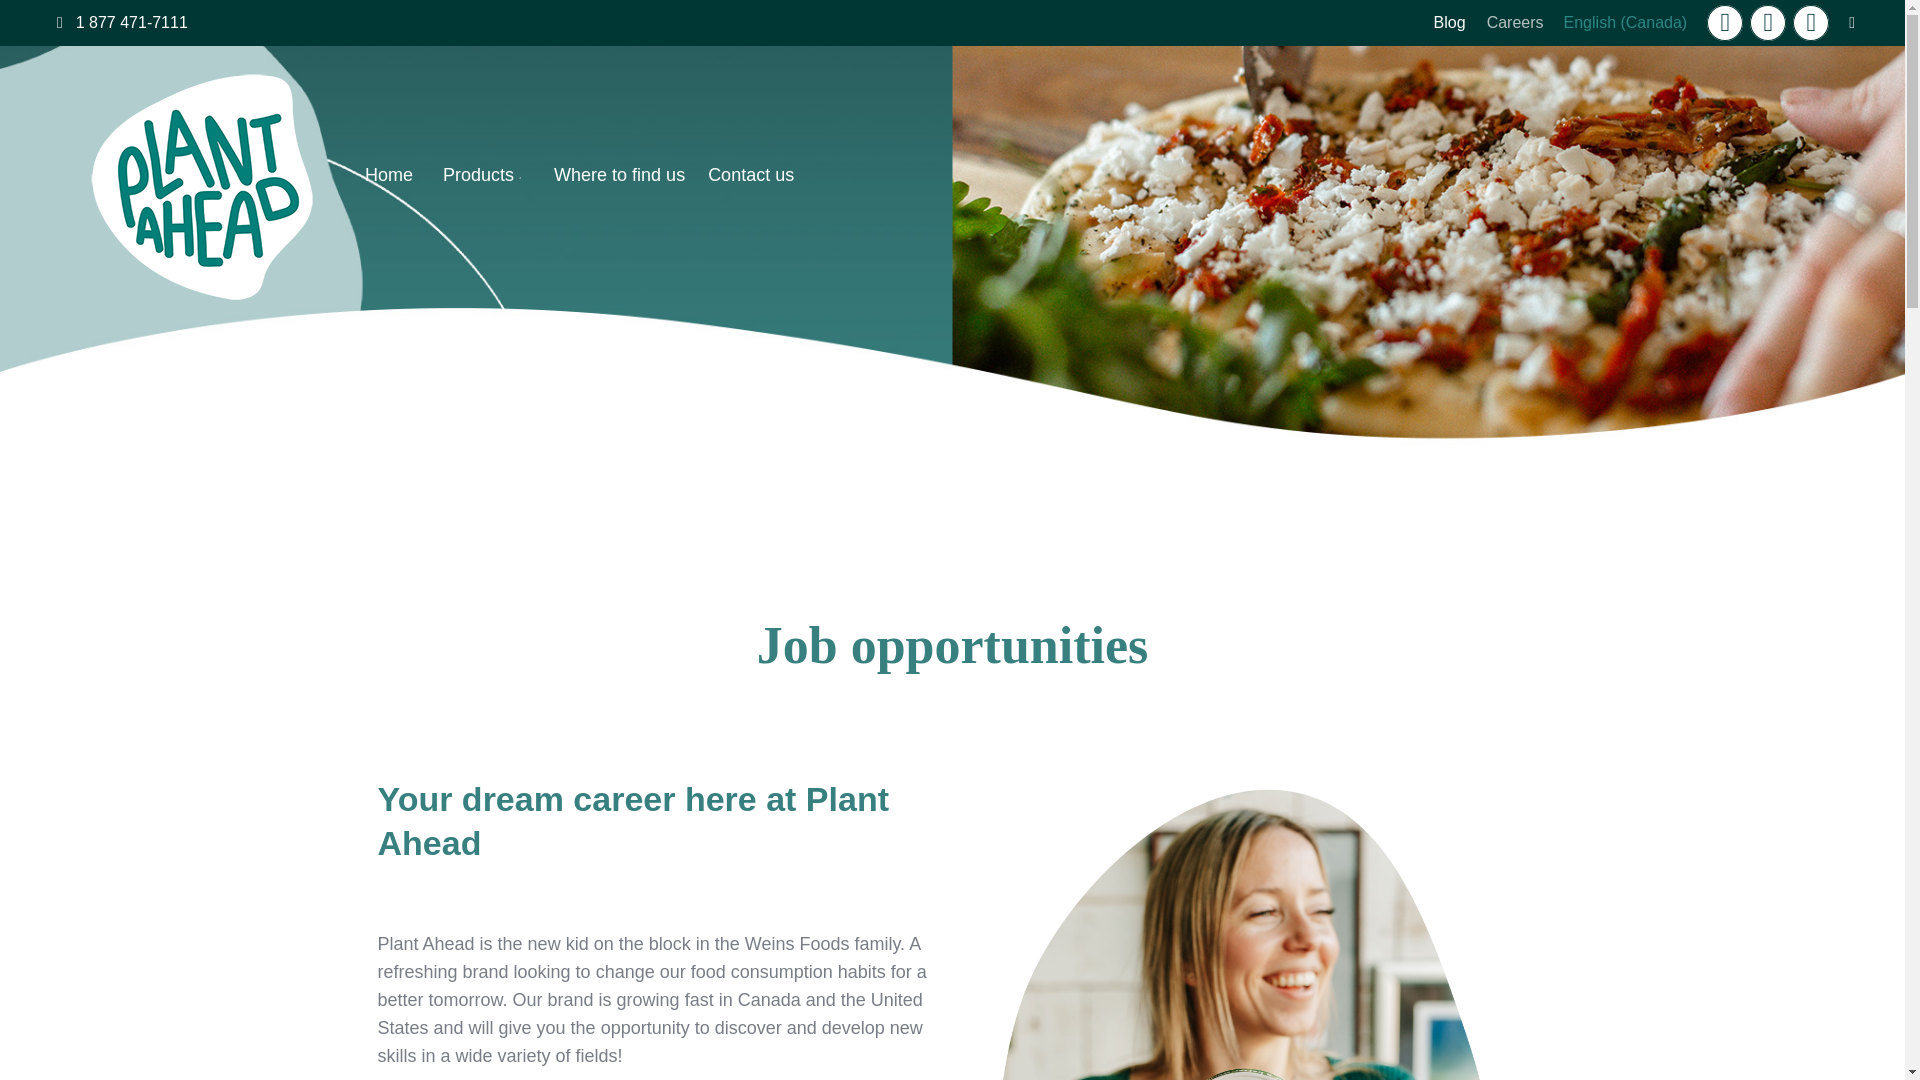 The width and height of the screenshot is (1920, 1080). What do you see at coordinates (1450, 22) in the screenshot?
I see `Blog` at bounding box center [1450, 22].